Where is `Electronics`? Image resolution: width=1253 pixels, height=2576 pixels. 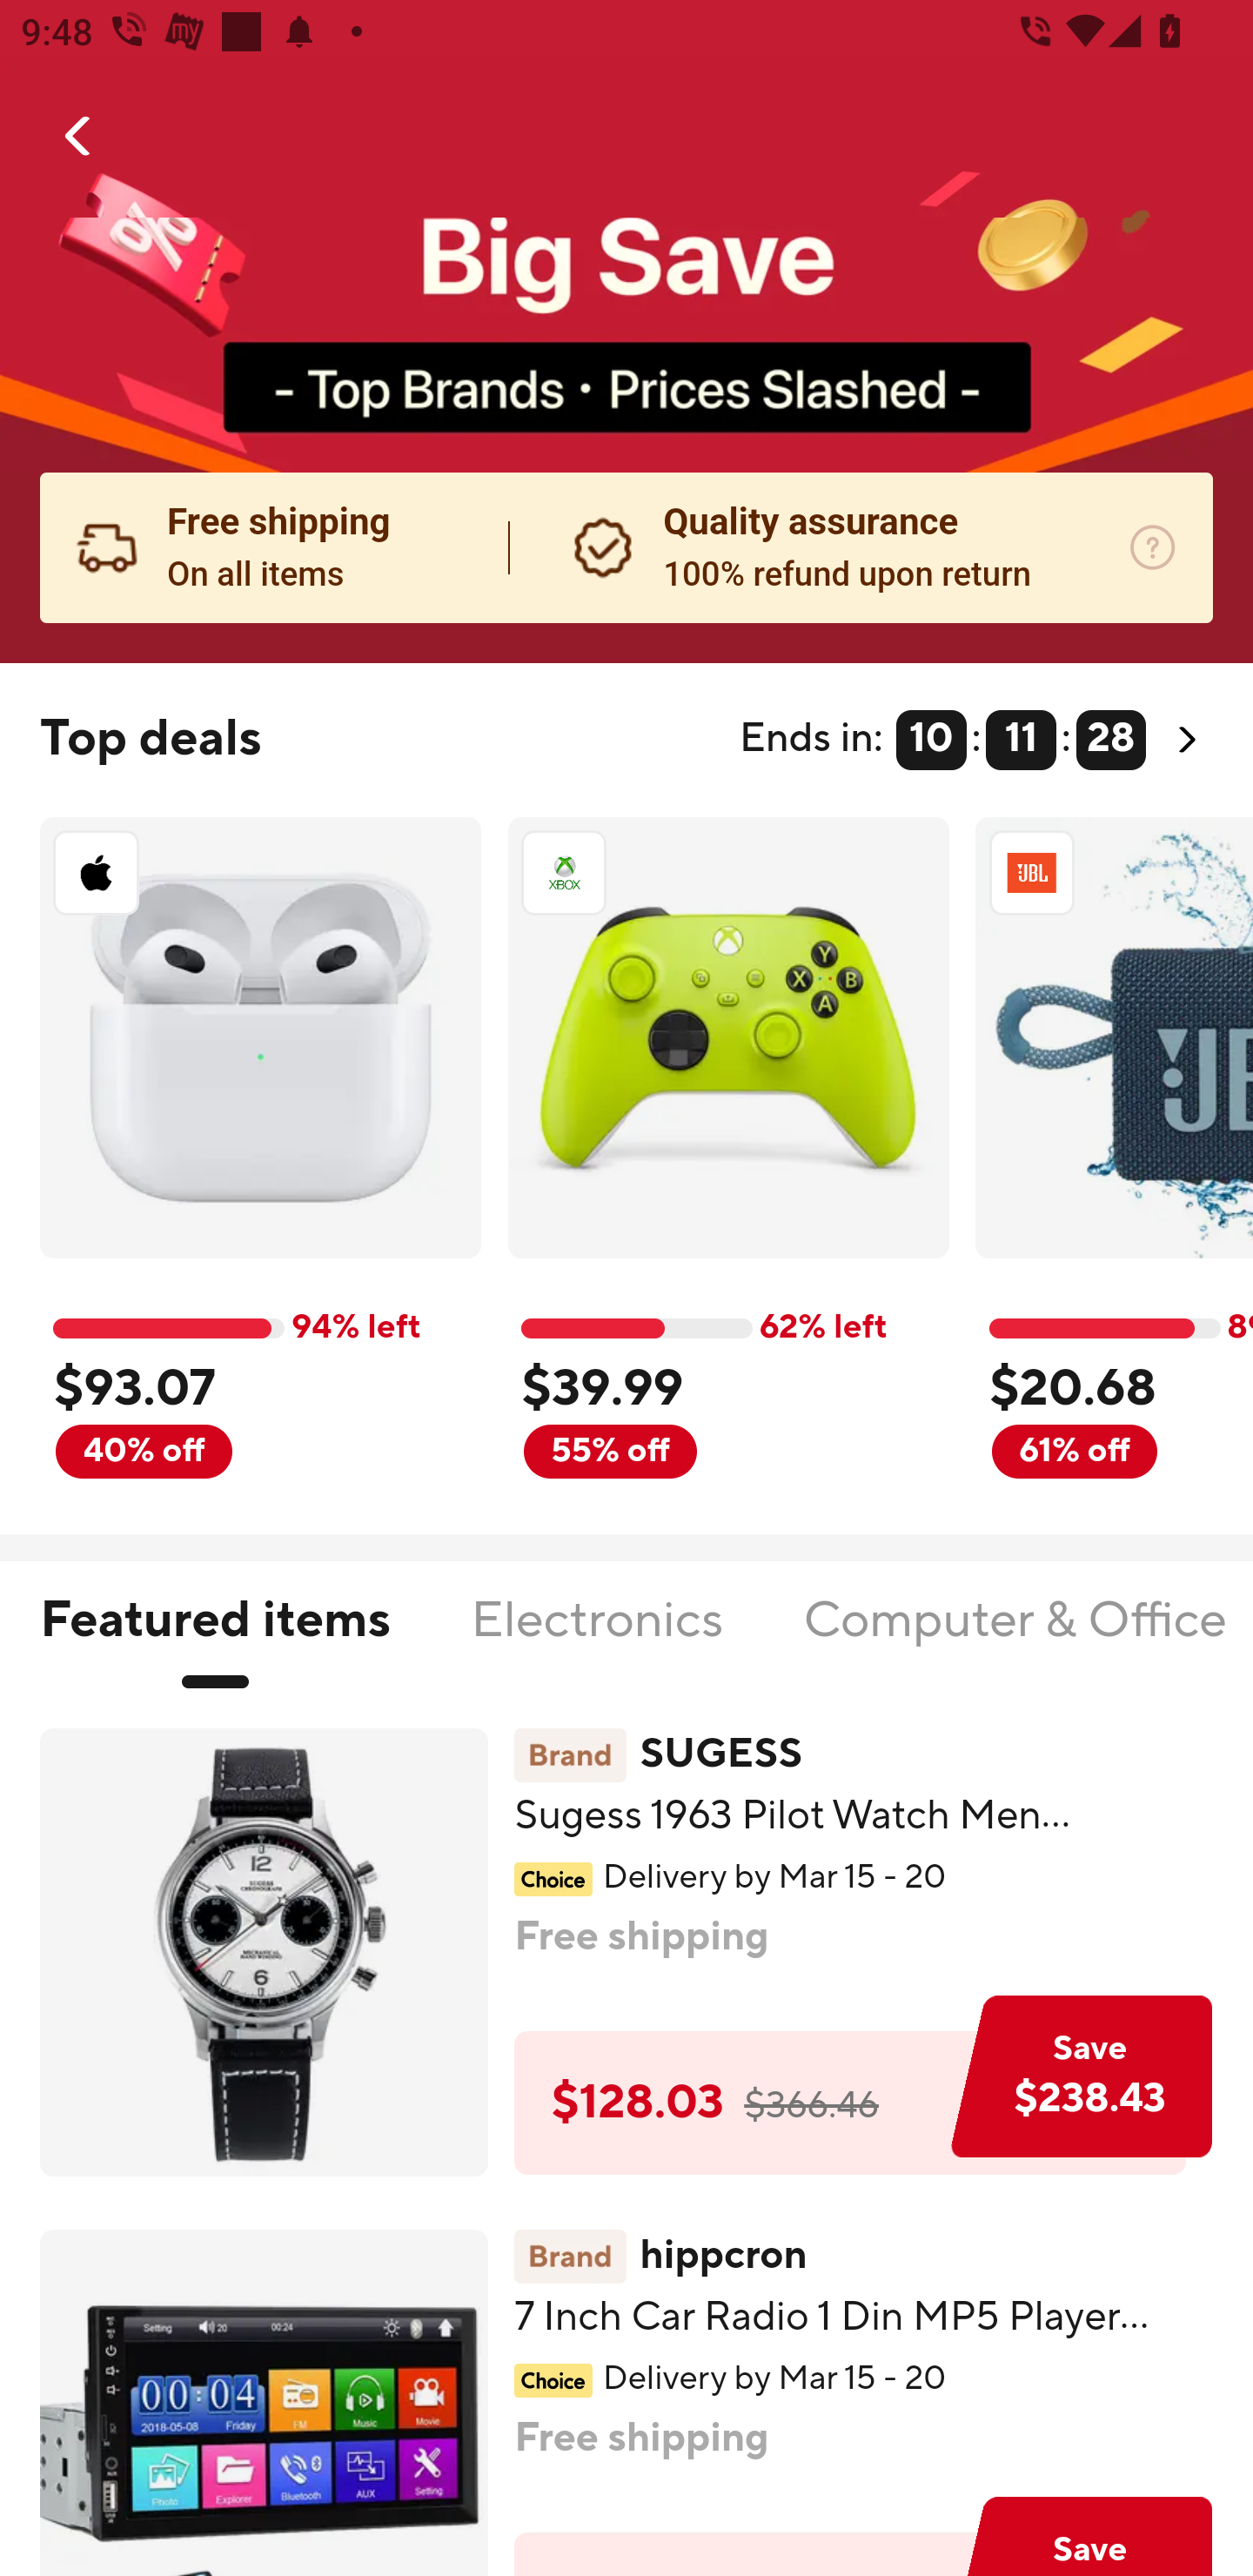 Electronics is located at coordinates (597, 1638).